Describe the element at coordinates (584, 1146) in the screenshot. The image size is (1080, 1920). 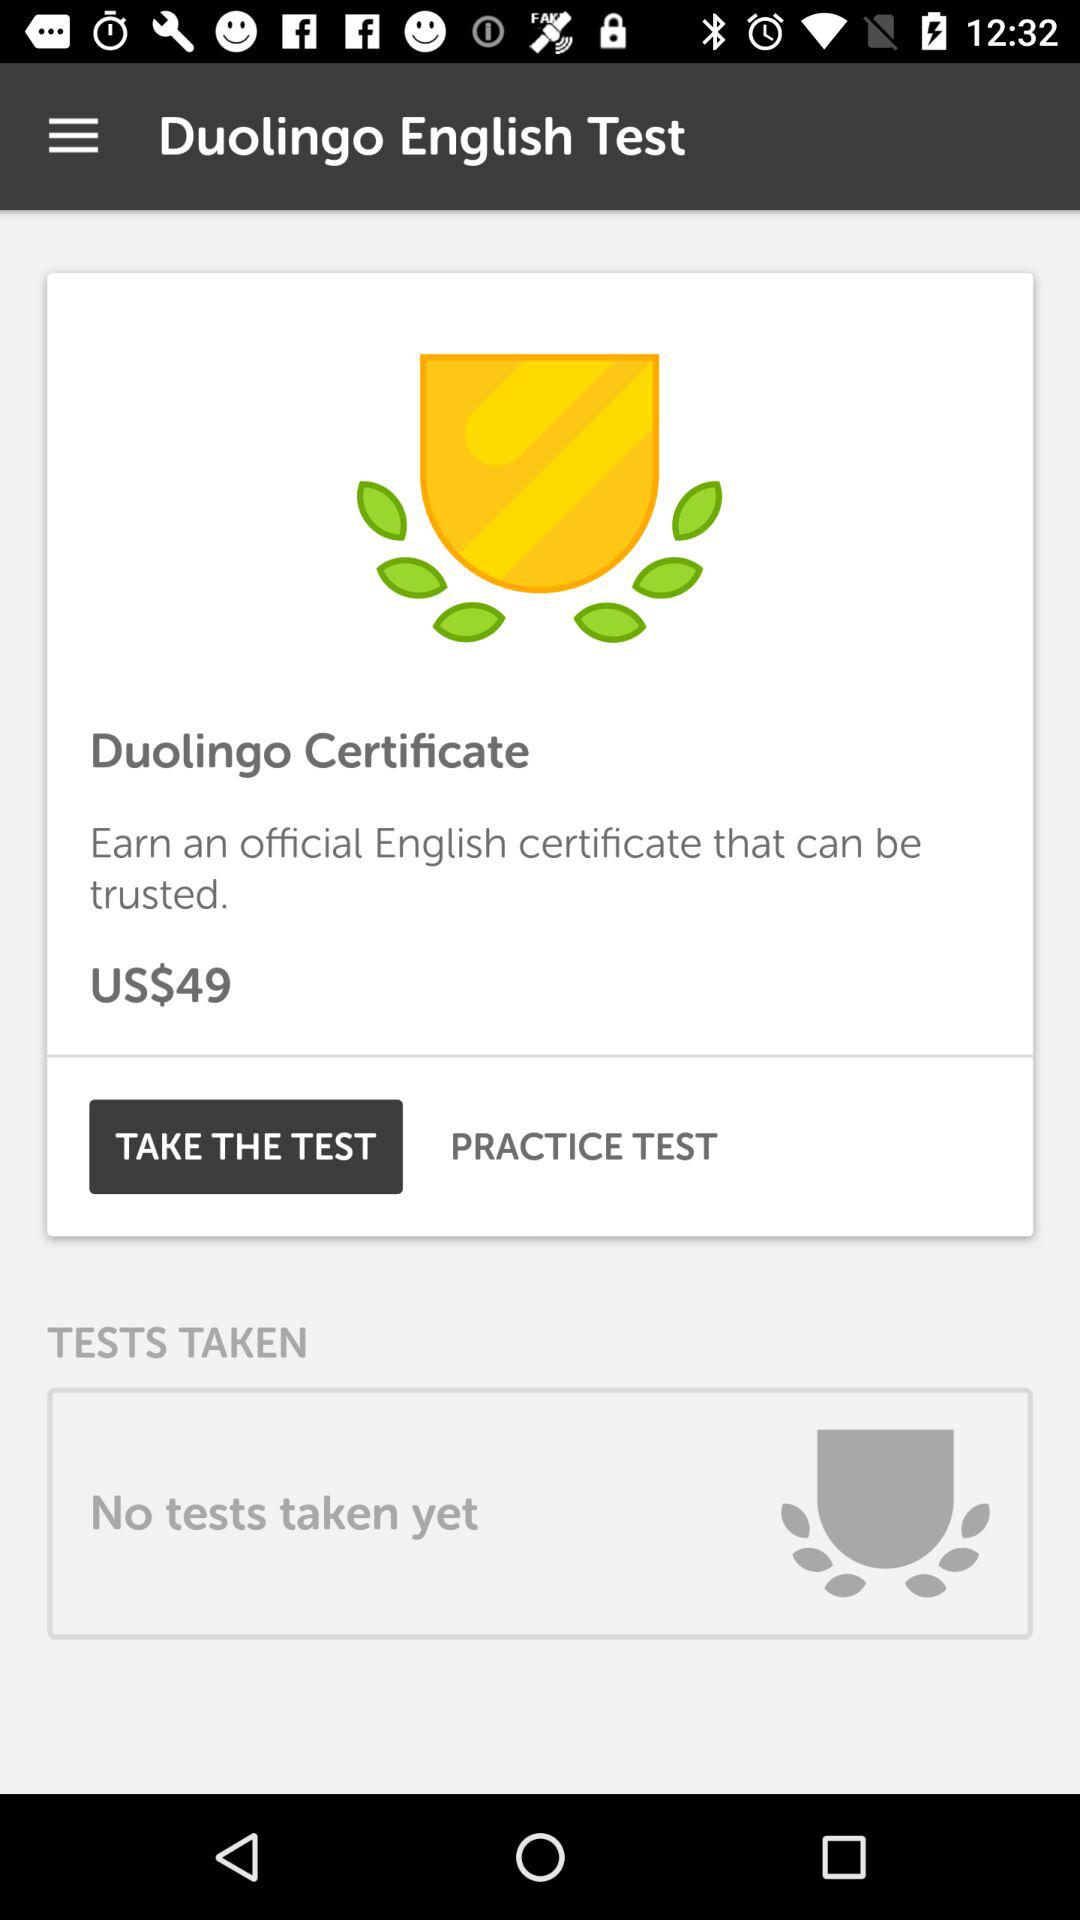
I see `turn off item next to take the test icon` at that location.